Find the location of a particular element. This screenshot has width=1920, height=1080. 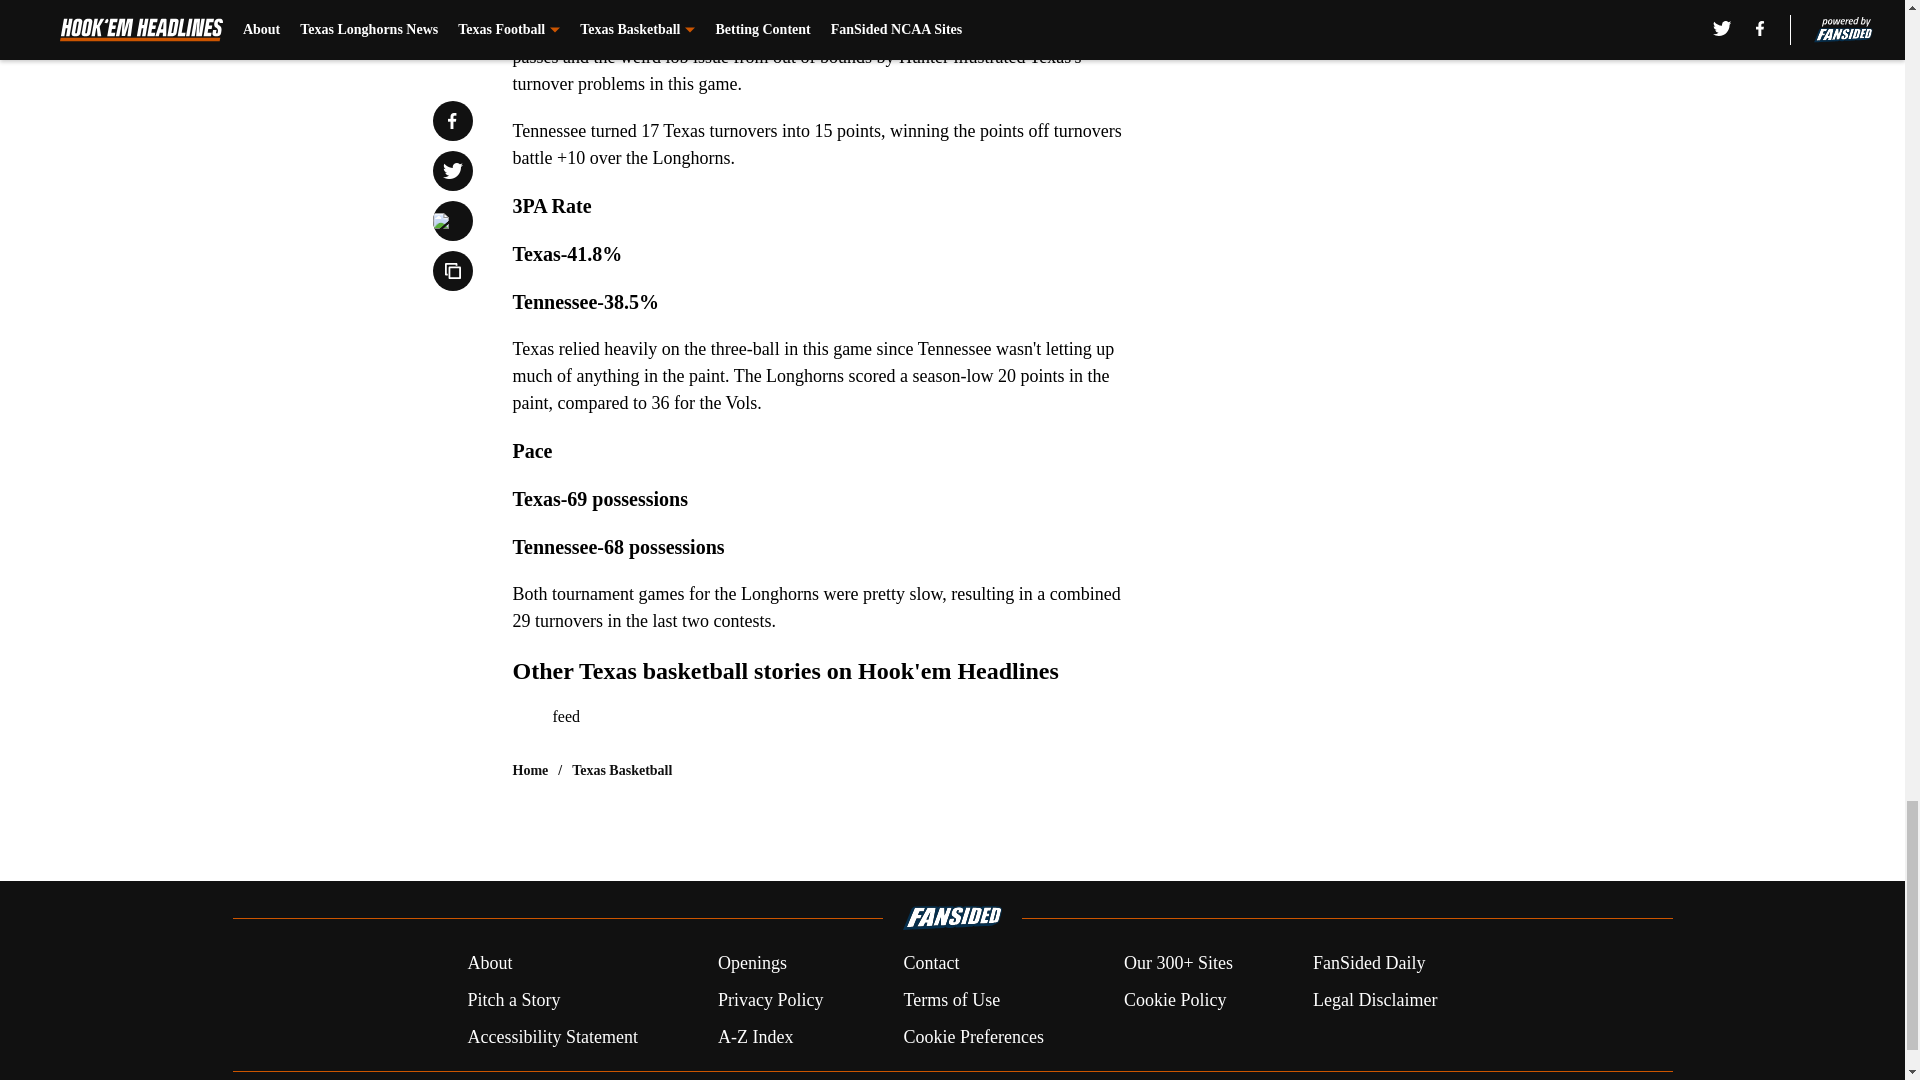

Accessibility Statement is located at coordinates (552, 1036).